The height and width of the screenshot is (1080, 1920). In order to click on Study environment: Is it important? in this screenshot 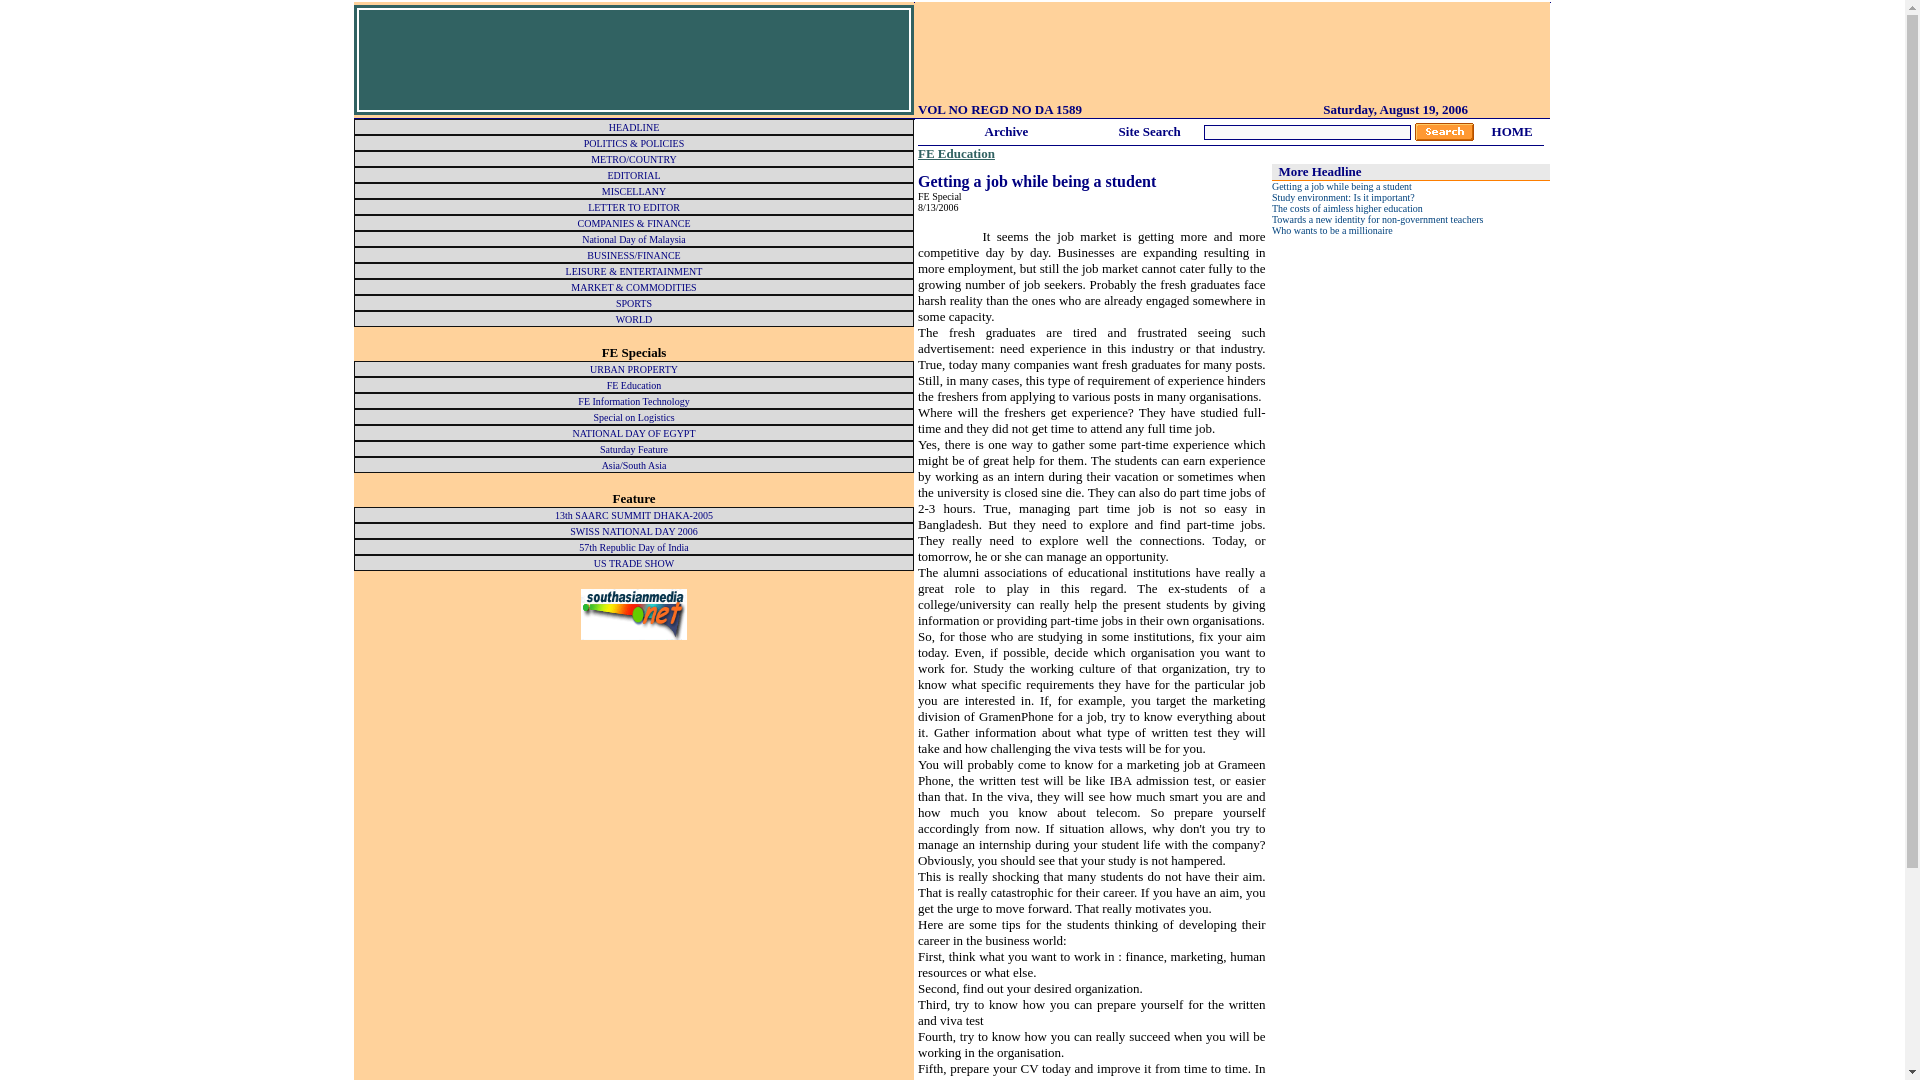, I will do `click(1343, 198)`.